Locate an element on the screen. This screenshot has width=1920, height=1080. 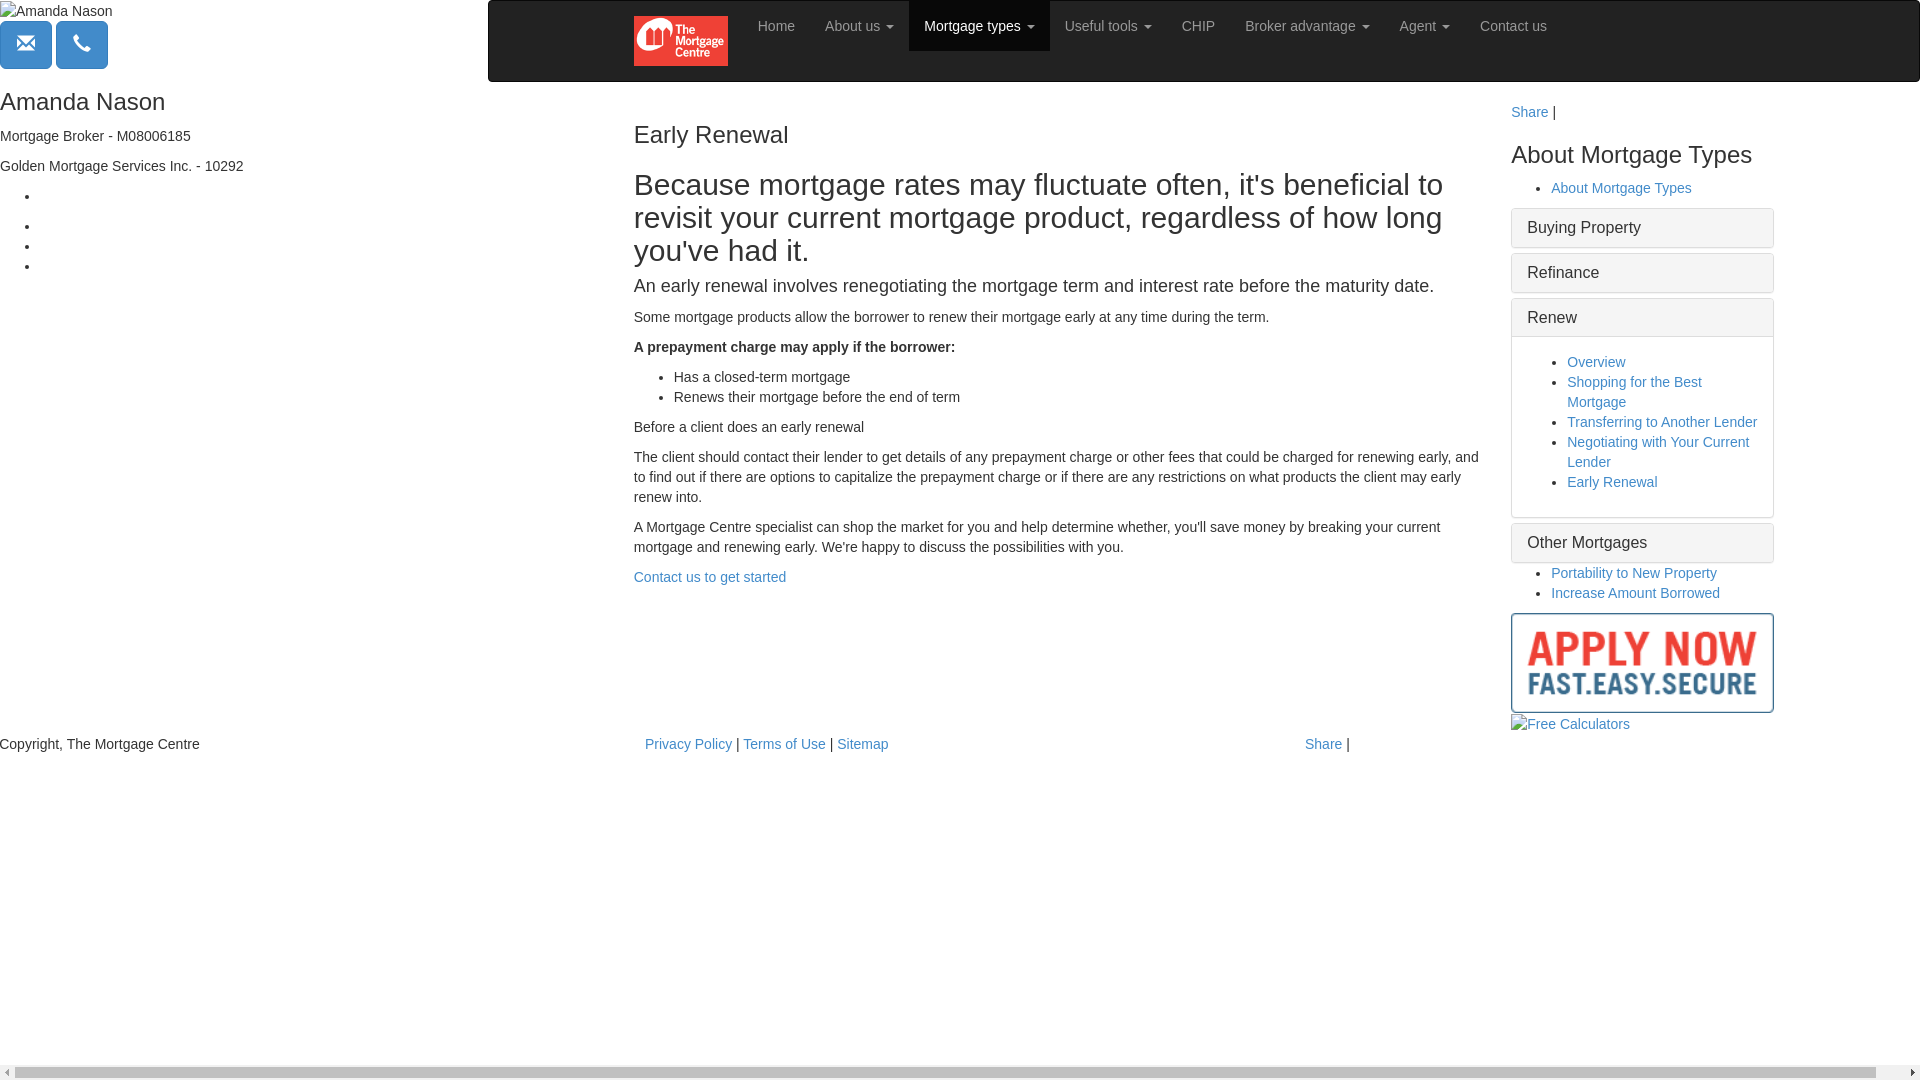
Sitemap is located at coordinates (862, 744).